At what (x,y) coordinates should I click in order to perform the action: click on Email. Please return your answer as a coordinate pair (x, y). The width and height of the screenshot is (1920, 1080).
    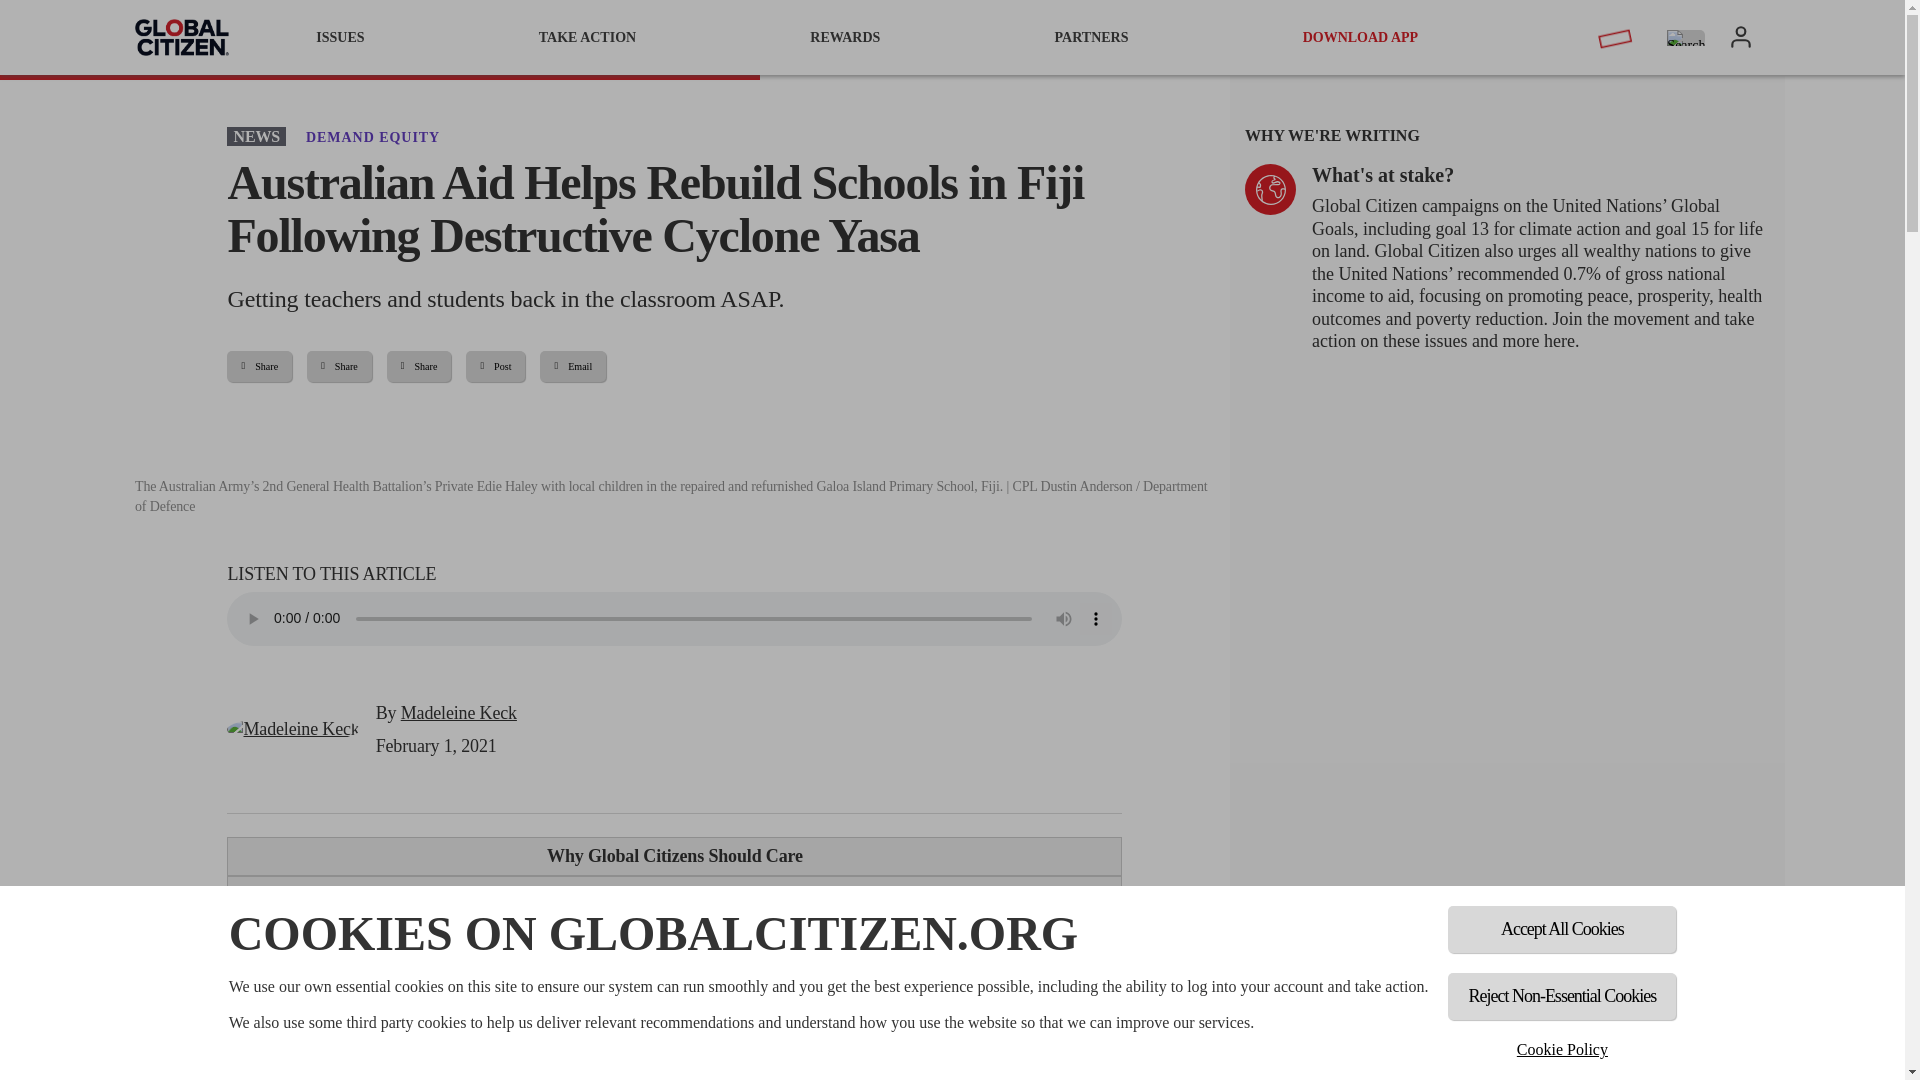
    Looking at the image, I should click on (572, 366).